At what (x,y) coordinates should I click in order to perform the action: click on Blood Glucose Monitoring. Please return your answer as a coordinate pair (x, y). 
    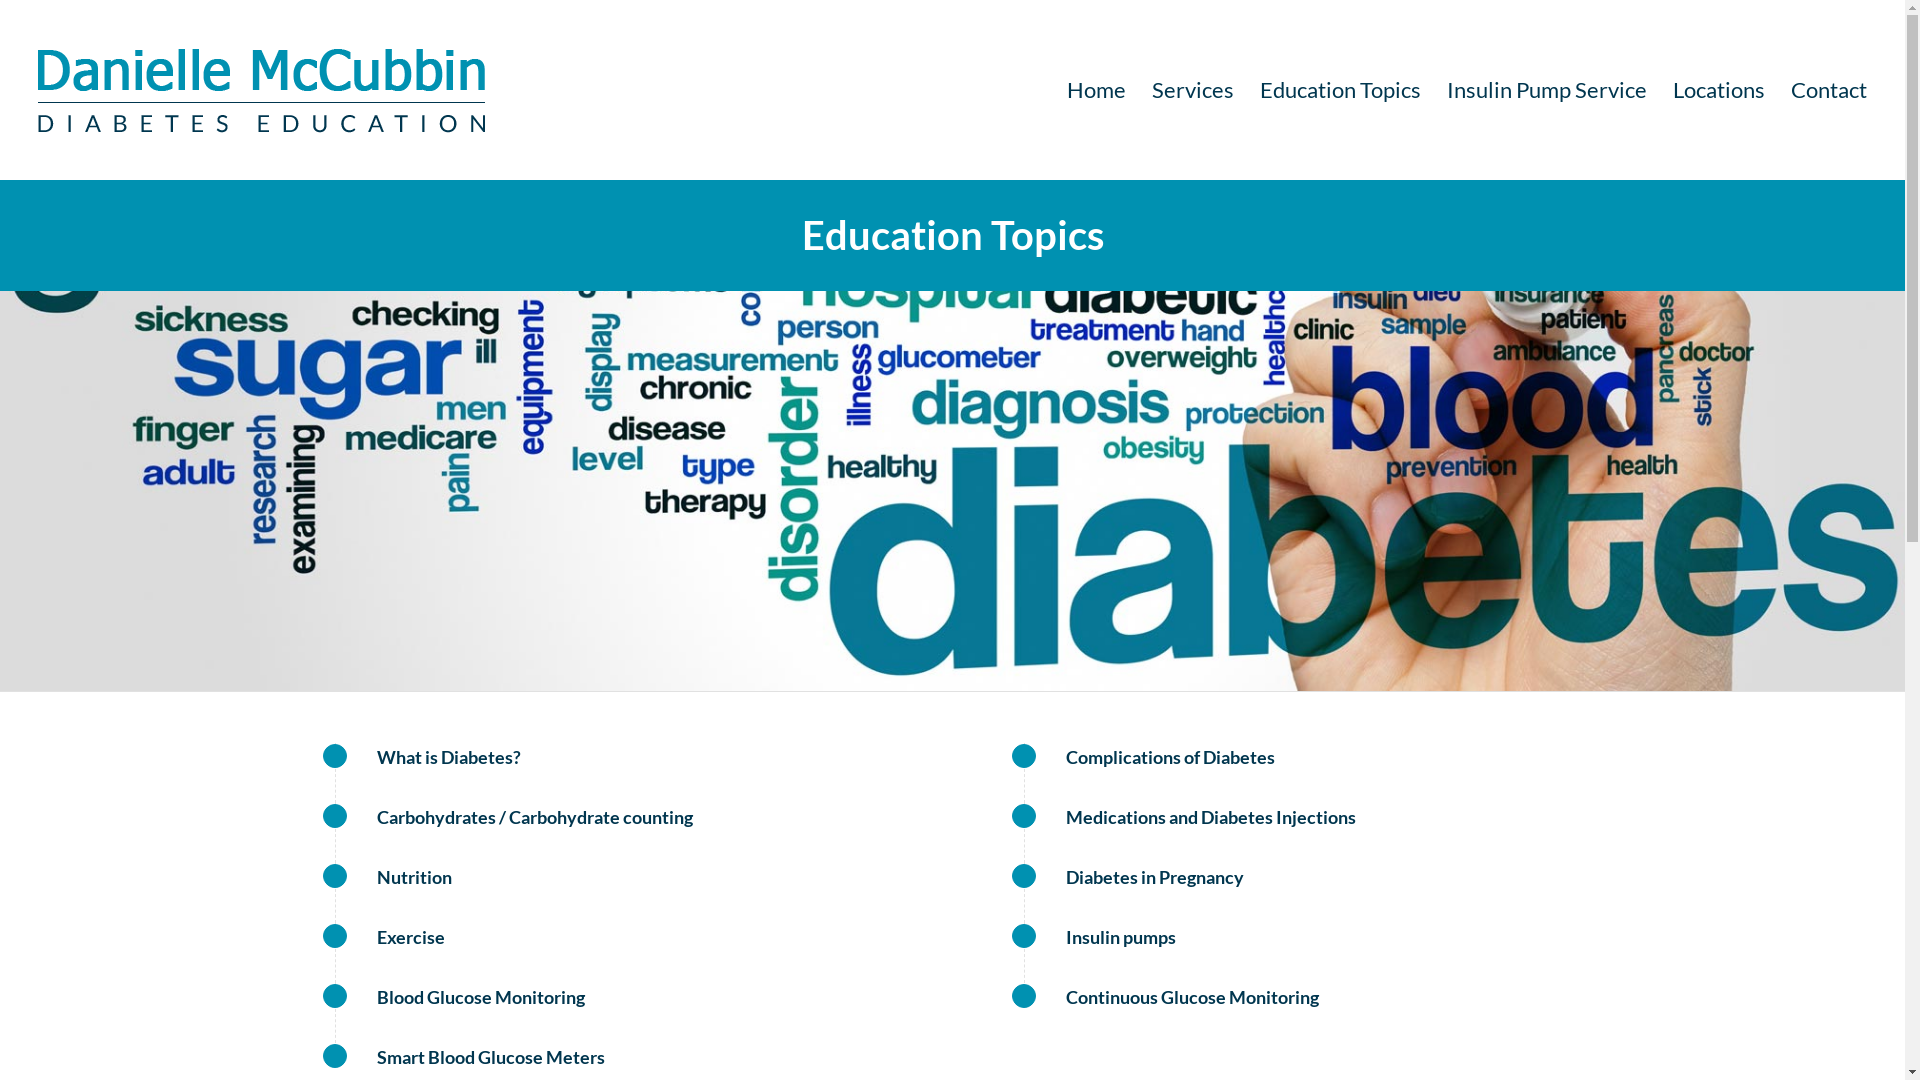
    Looking at the image, I should click on (334, 996).